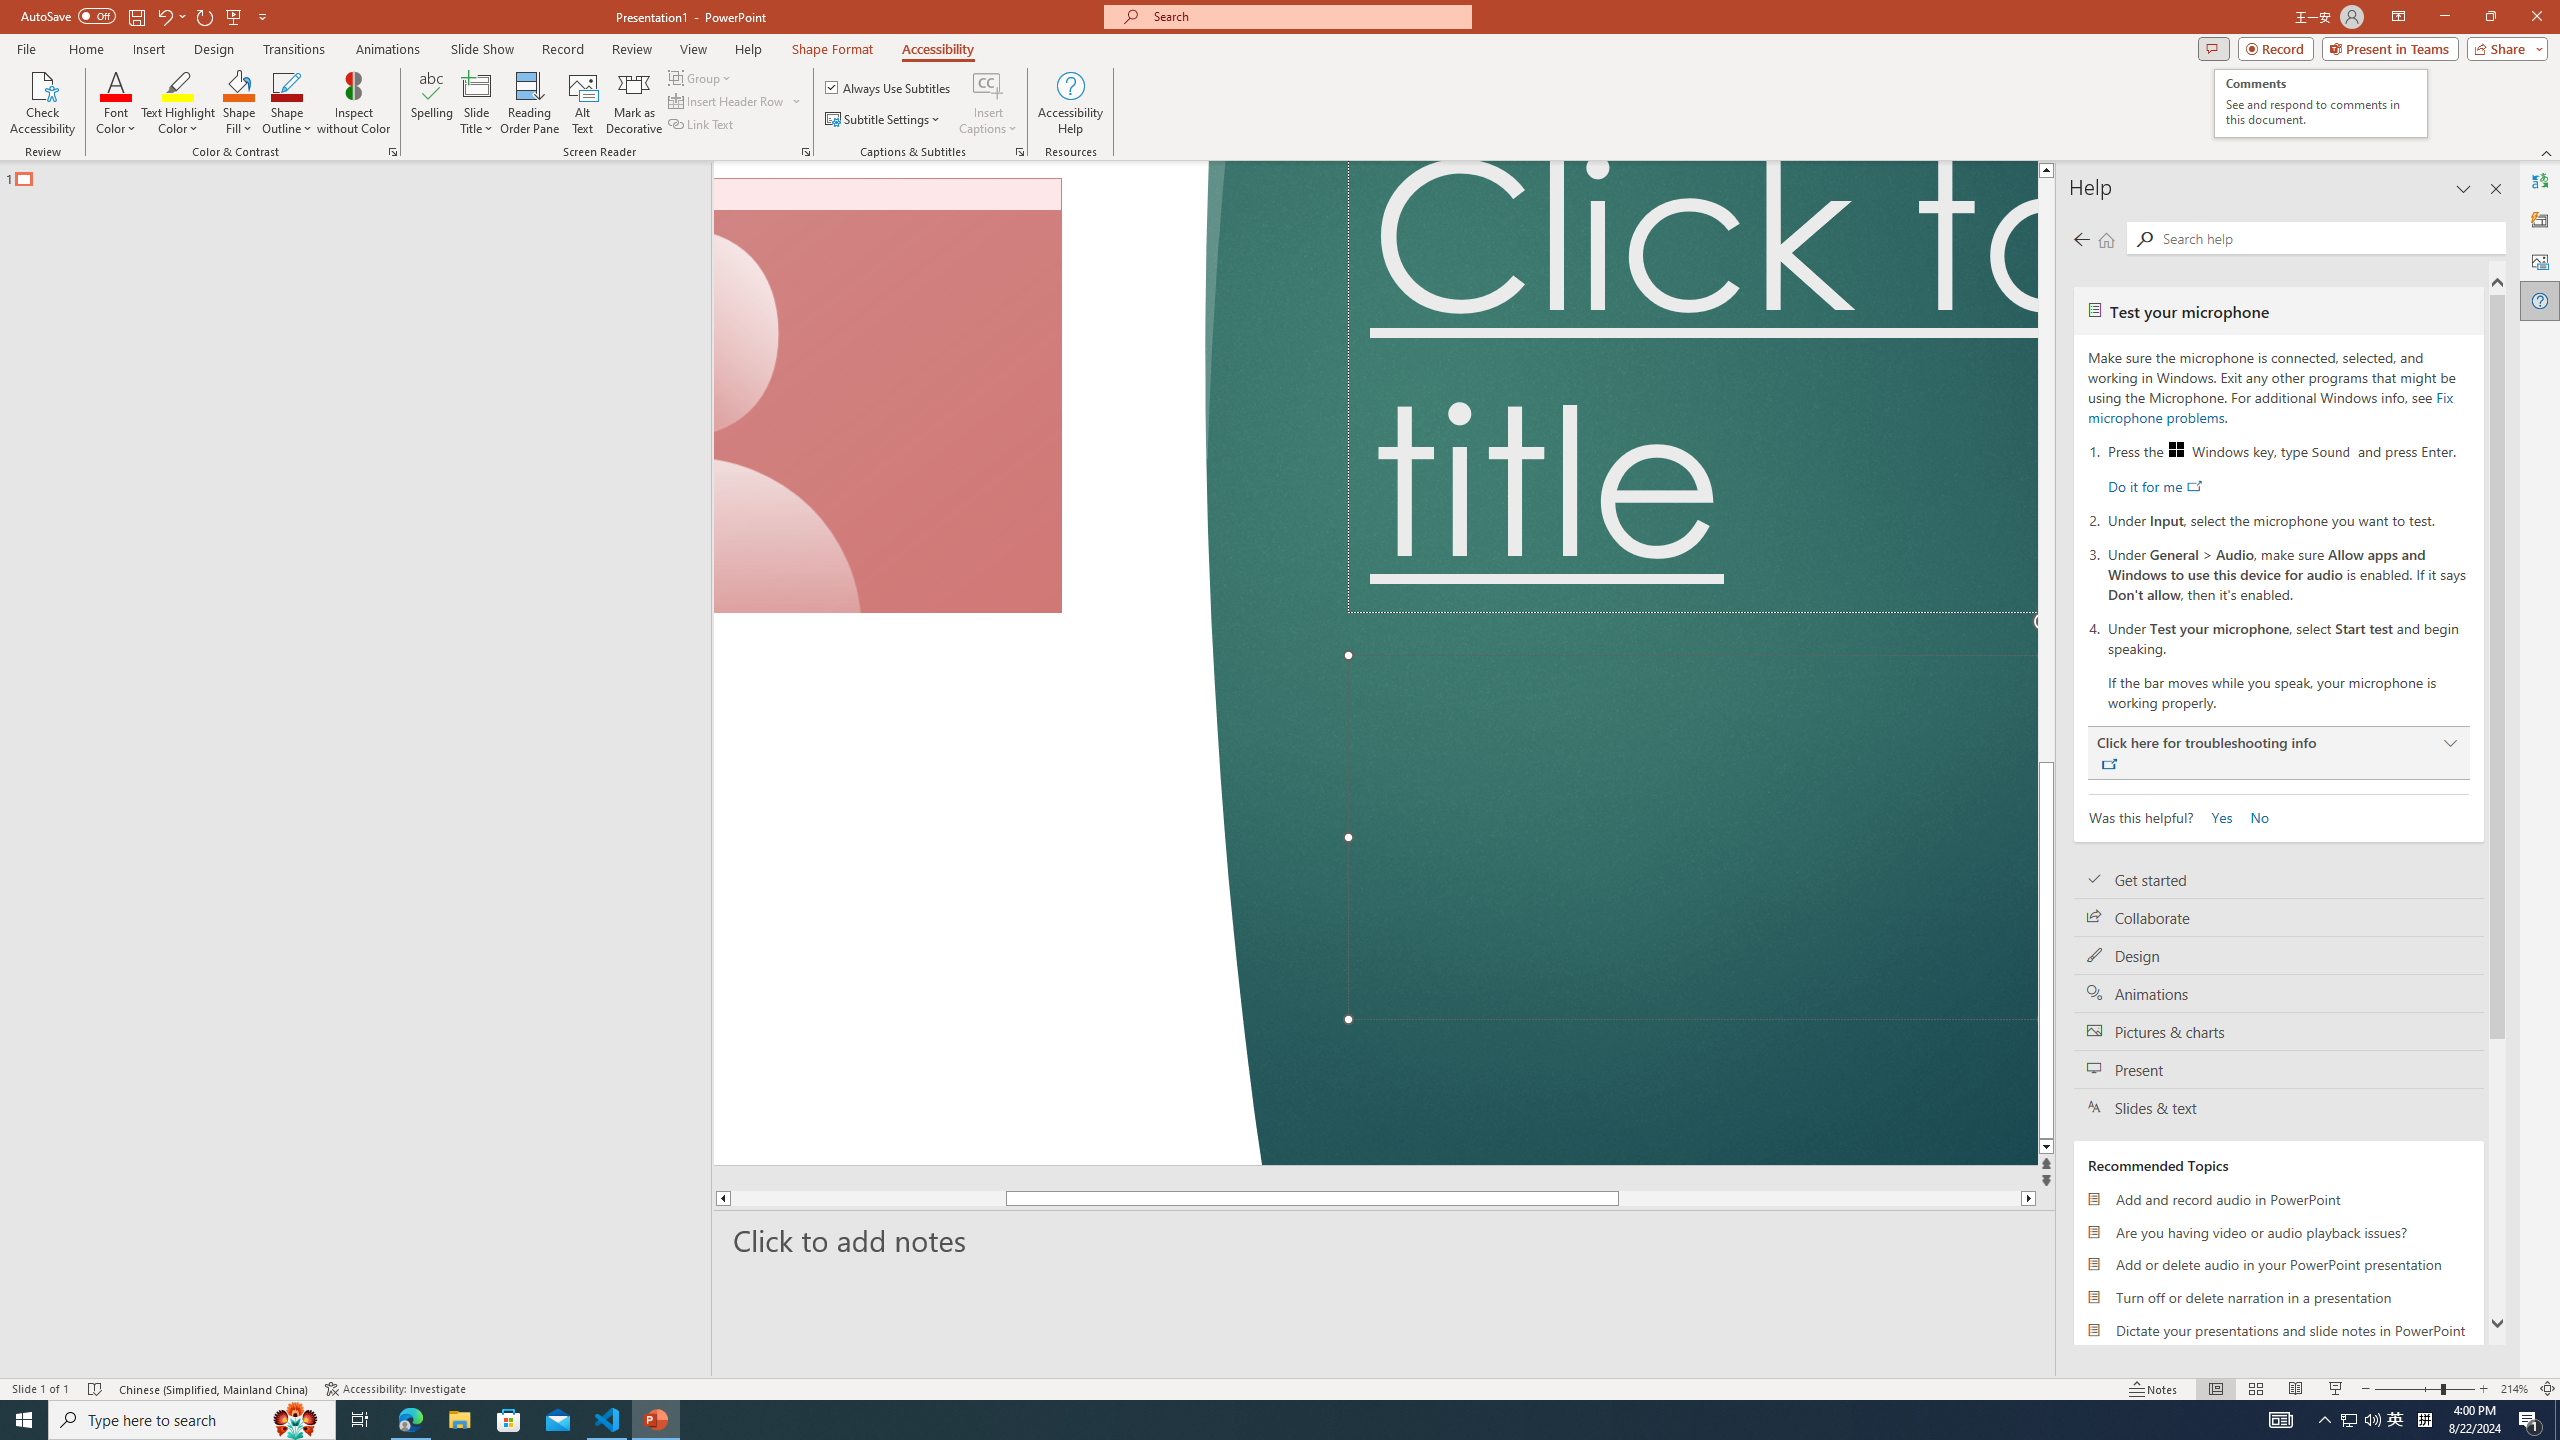 The width and height of the screenshot is (2560, 1440). Describe the element at coordinates (2279, 753) in the screenshot. I see `Click here for troubleshooting info` at that location.